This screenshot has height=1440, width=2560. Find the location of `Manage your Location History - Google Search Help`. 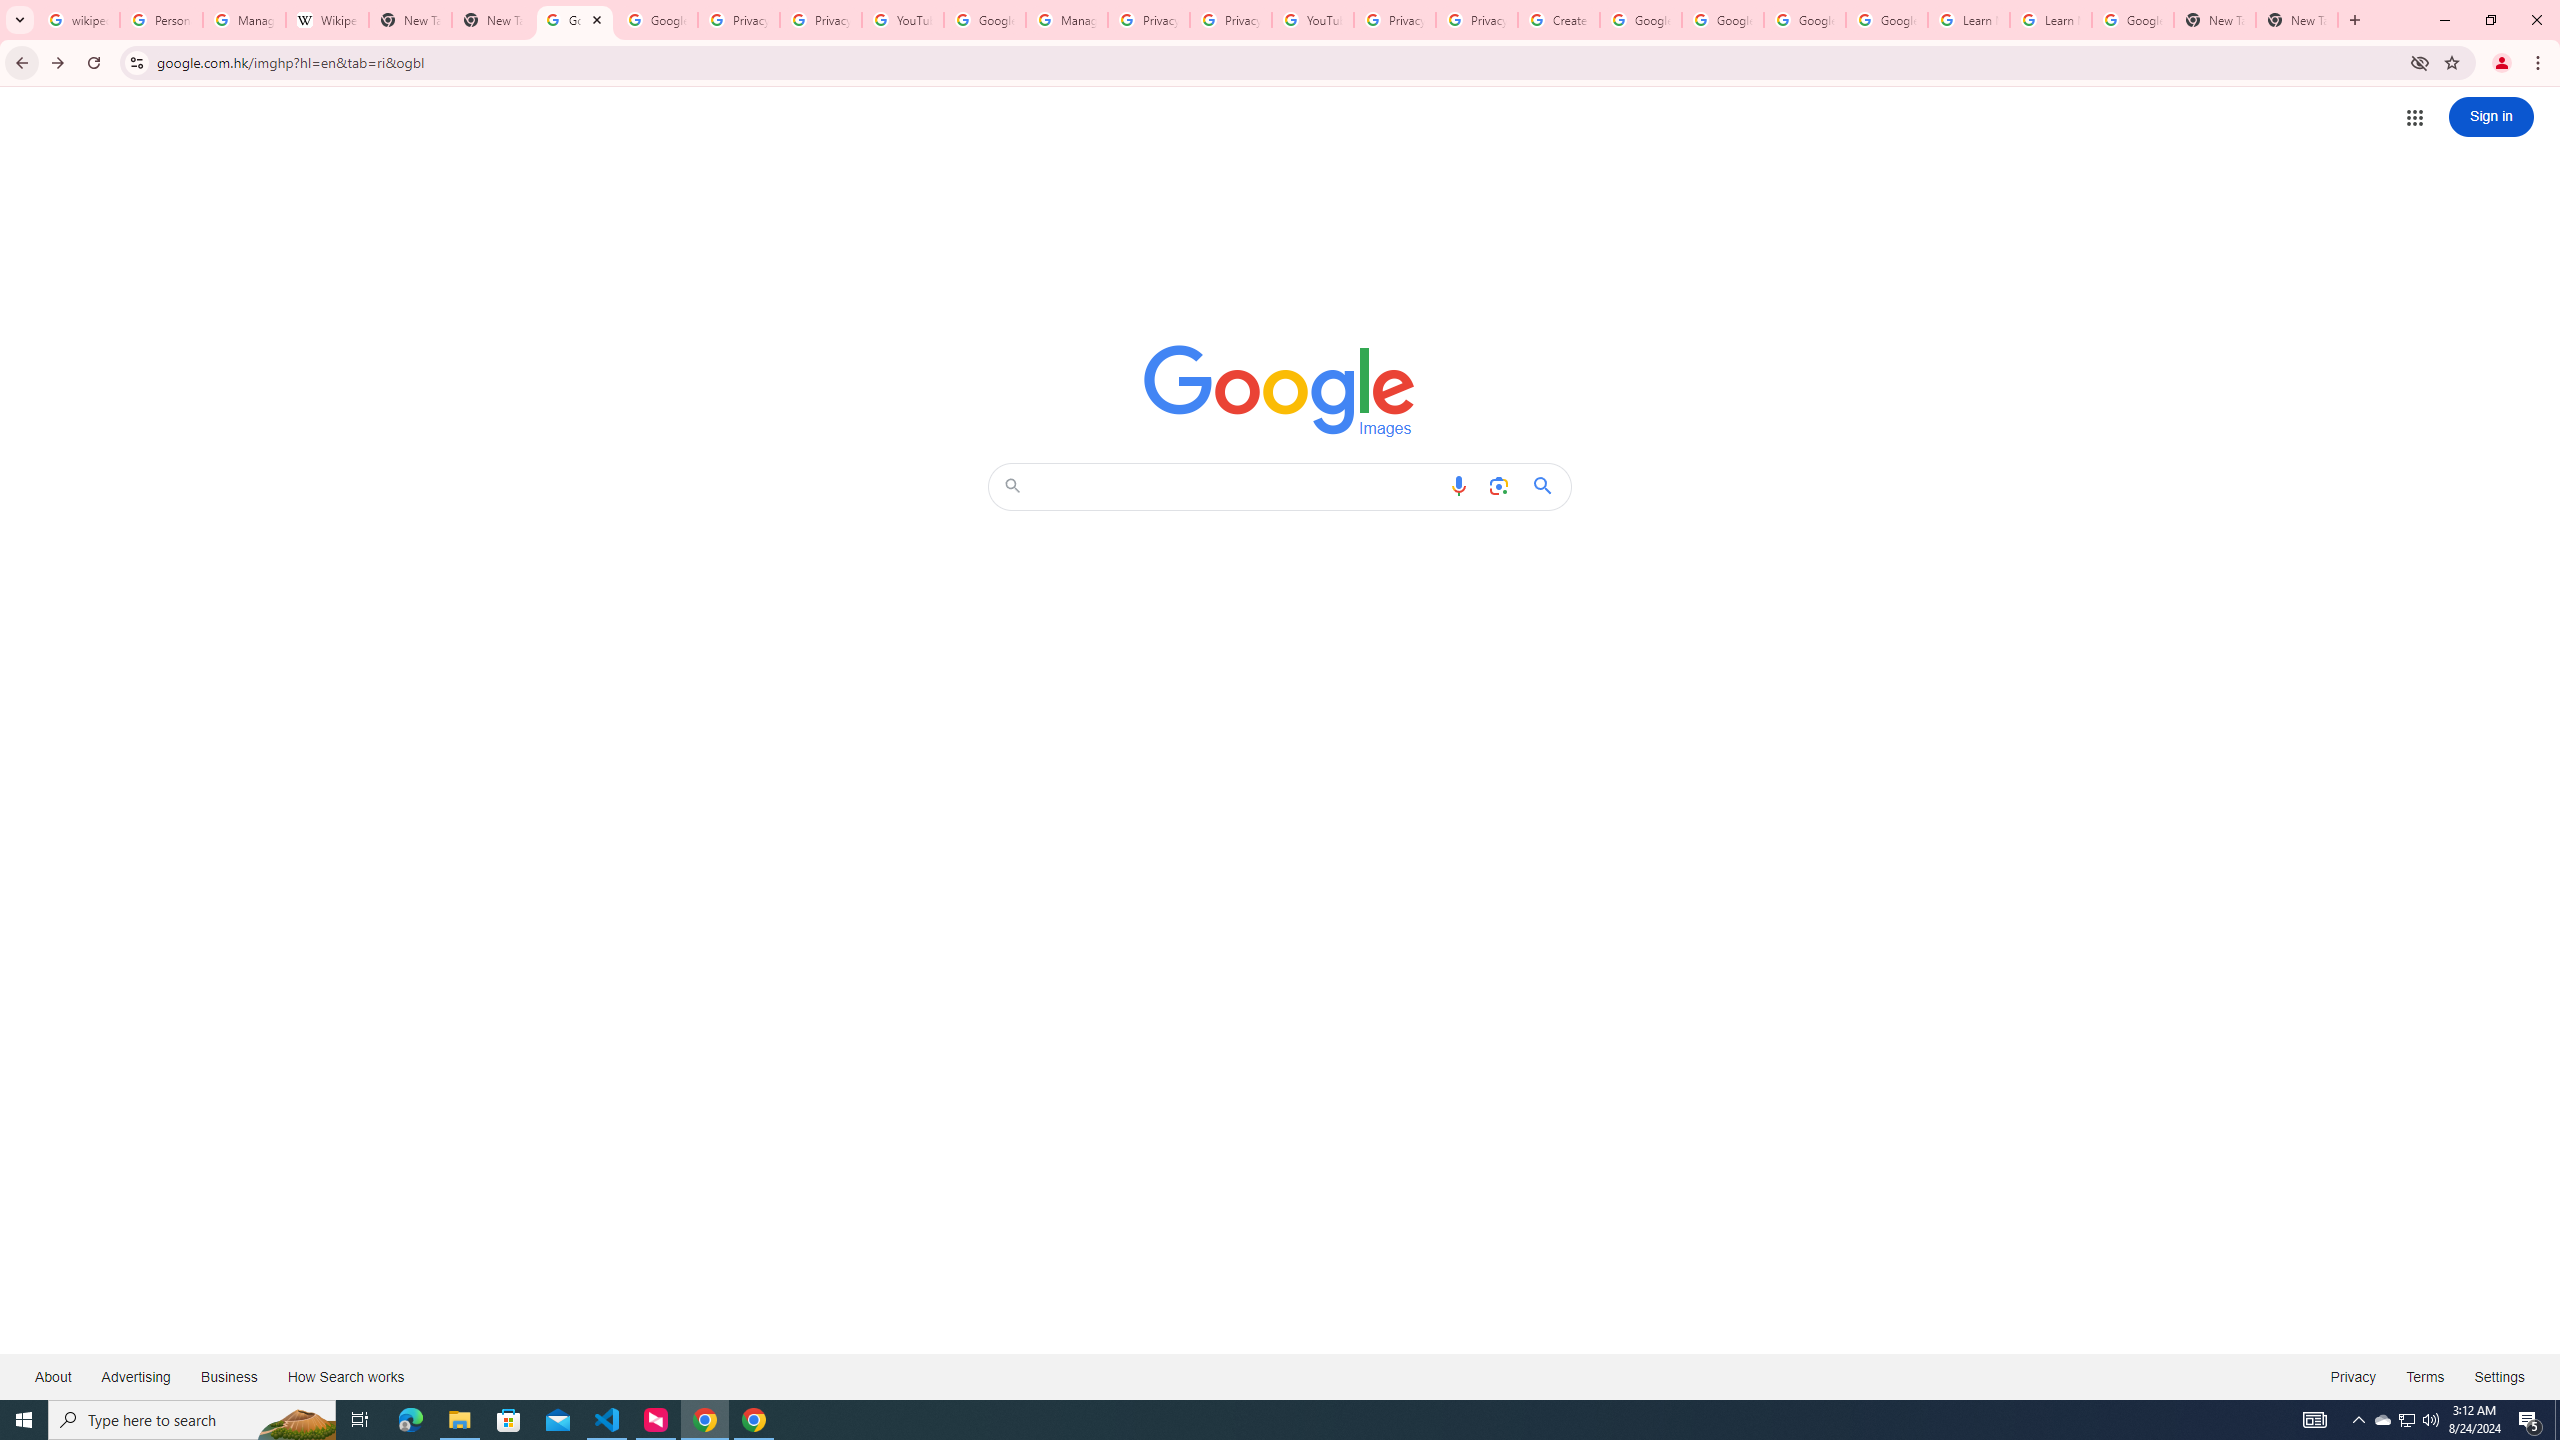

Manage your Location History - Google Search Help is located at coordinates (244, 20).